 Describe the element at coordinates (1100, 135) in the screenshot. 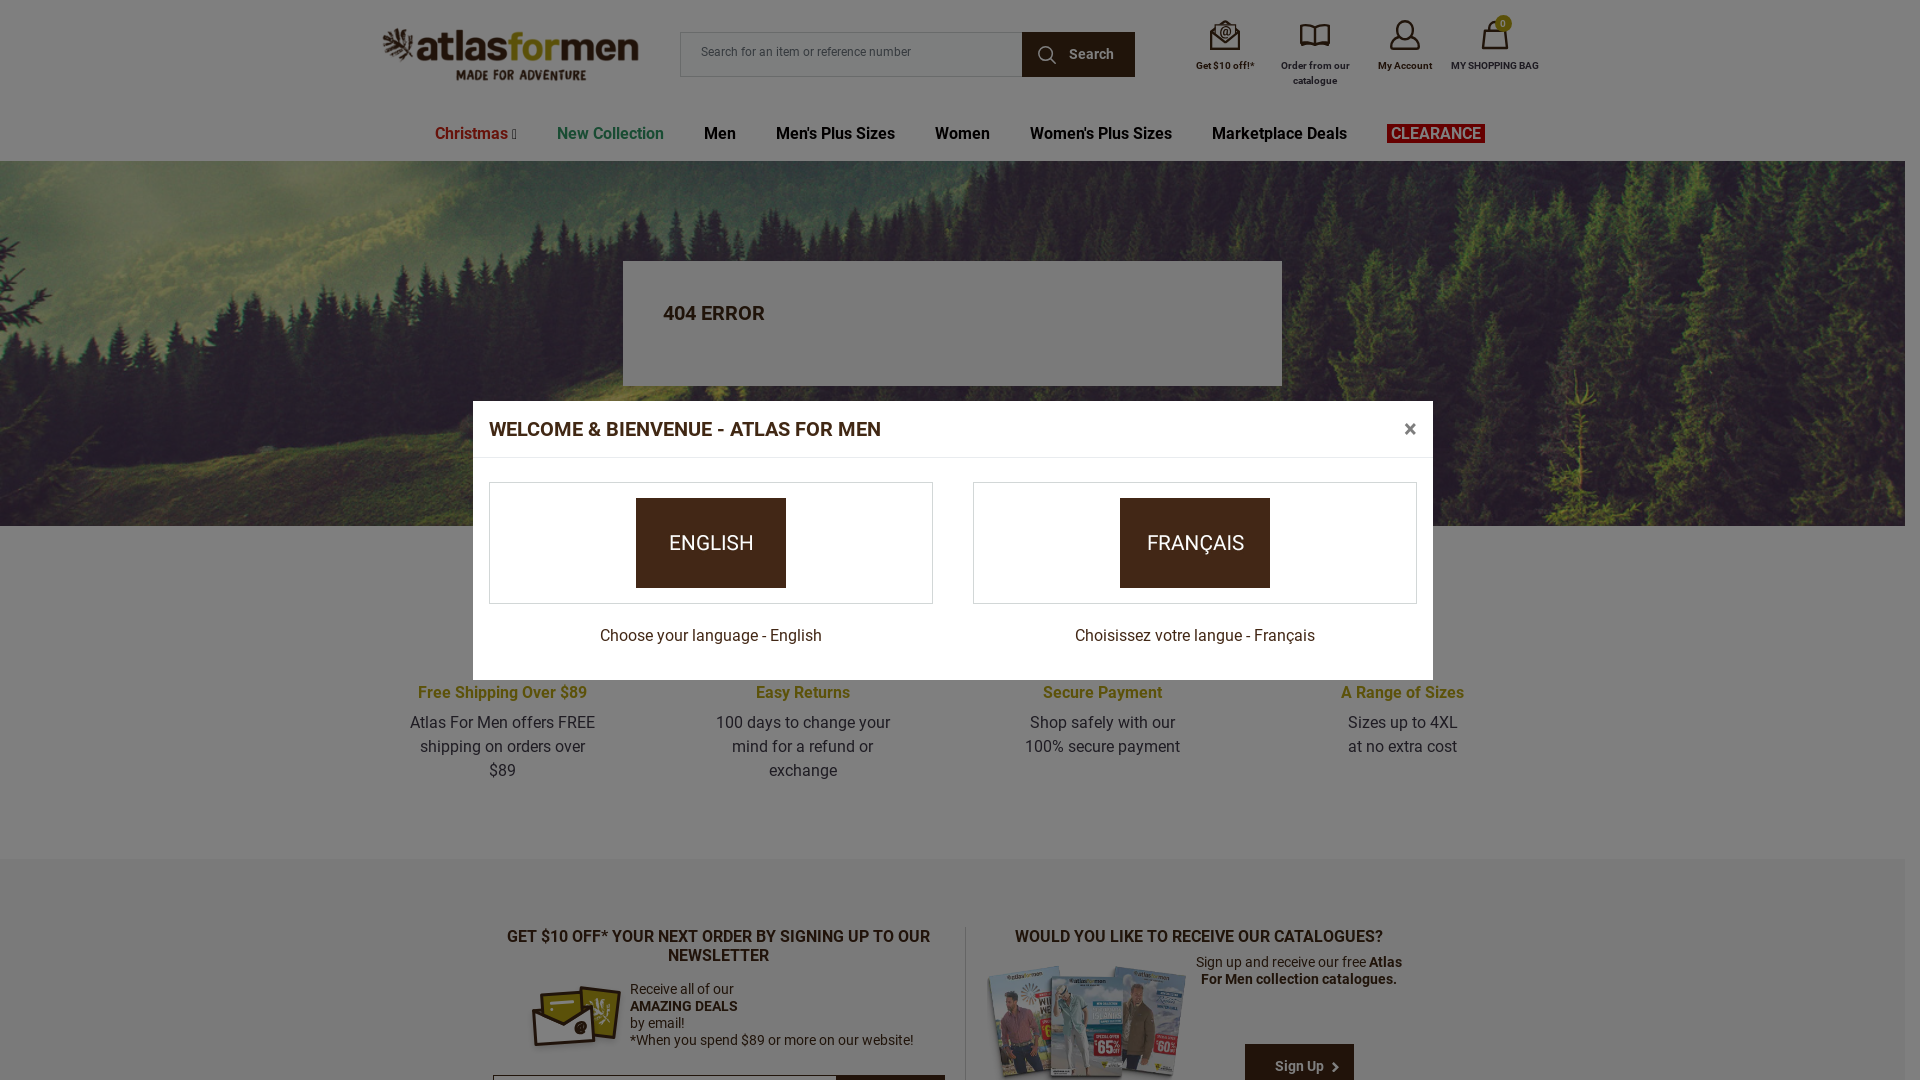

I see `Women's Plus Sizes` at that location.